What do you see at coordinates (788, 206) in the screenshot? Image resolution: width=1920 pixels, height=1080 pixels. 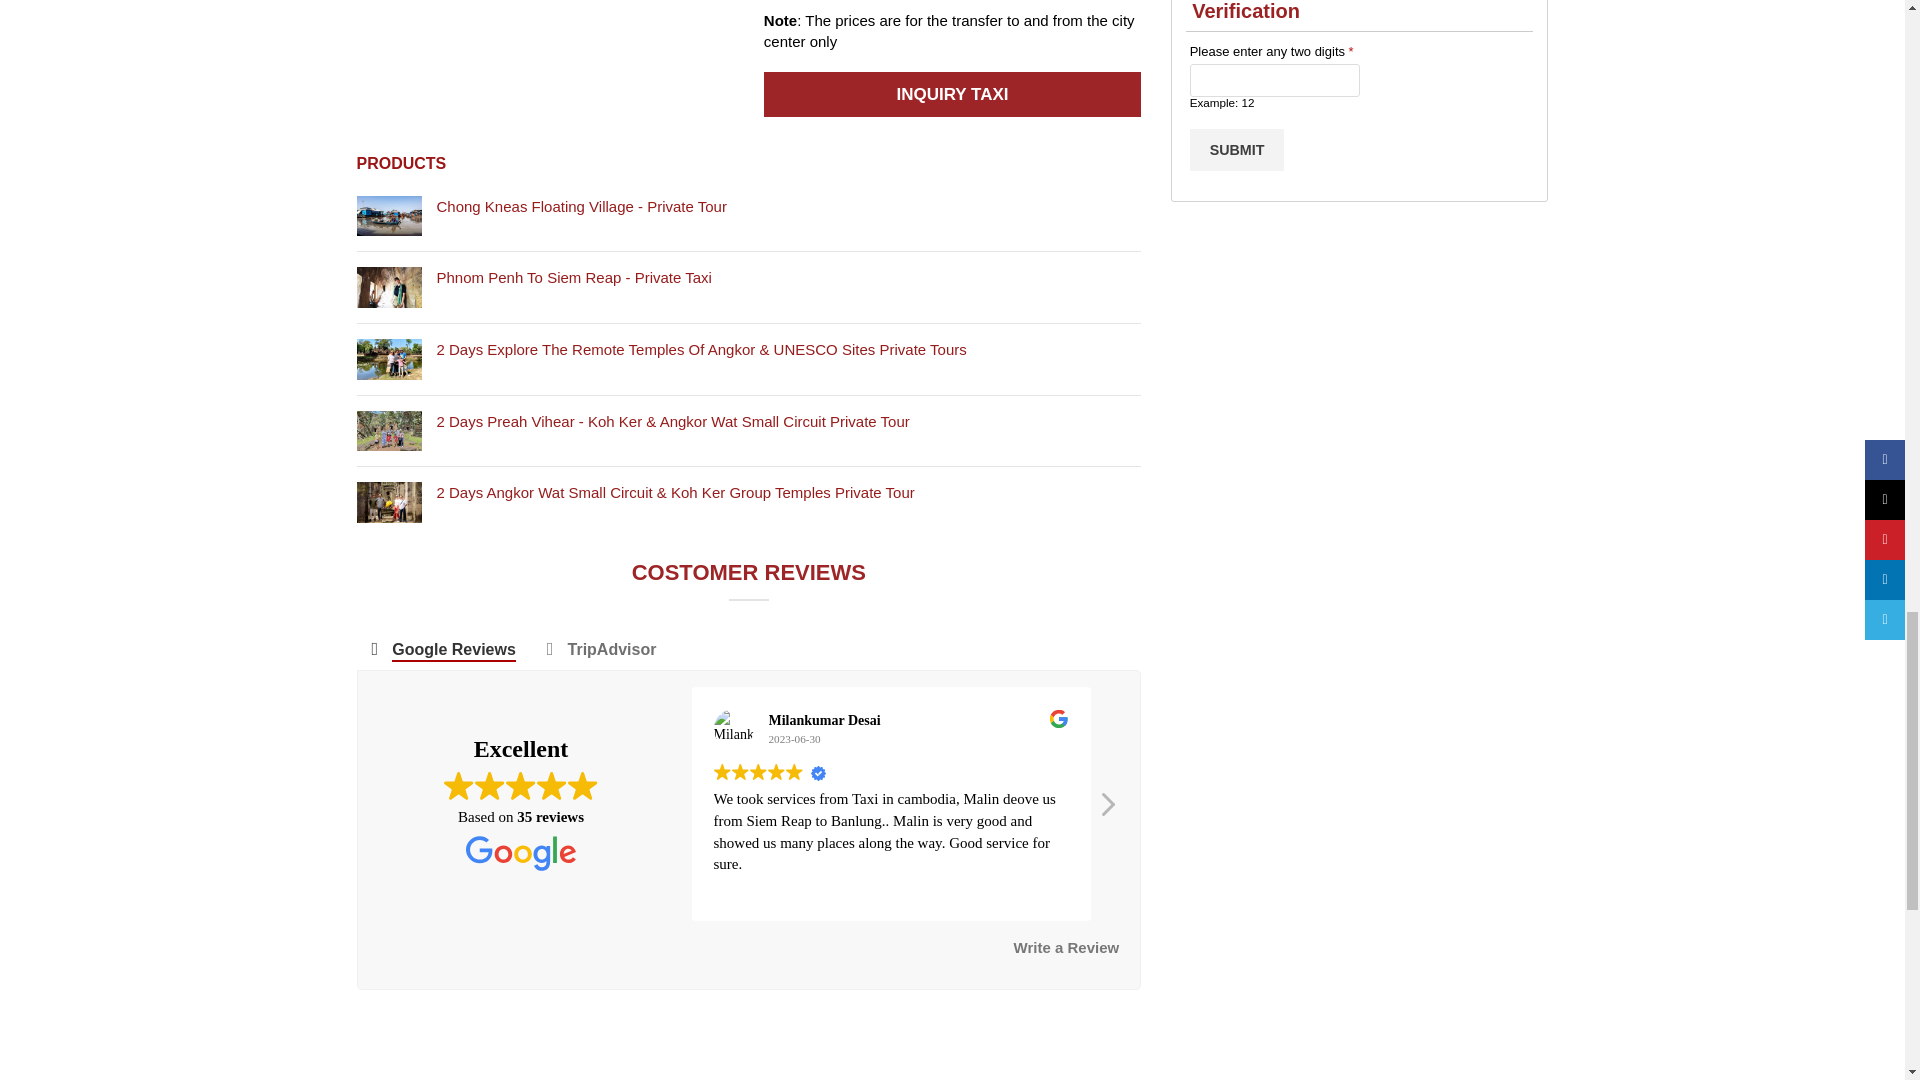 I see `Chong Kneas Floating Village - Private Tour` at bounding box center [788, 206].